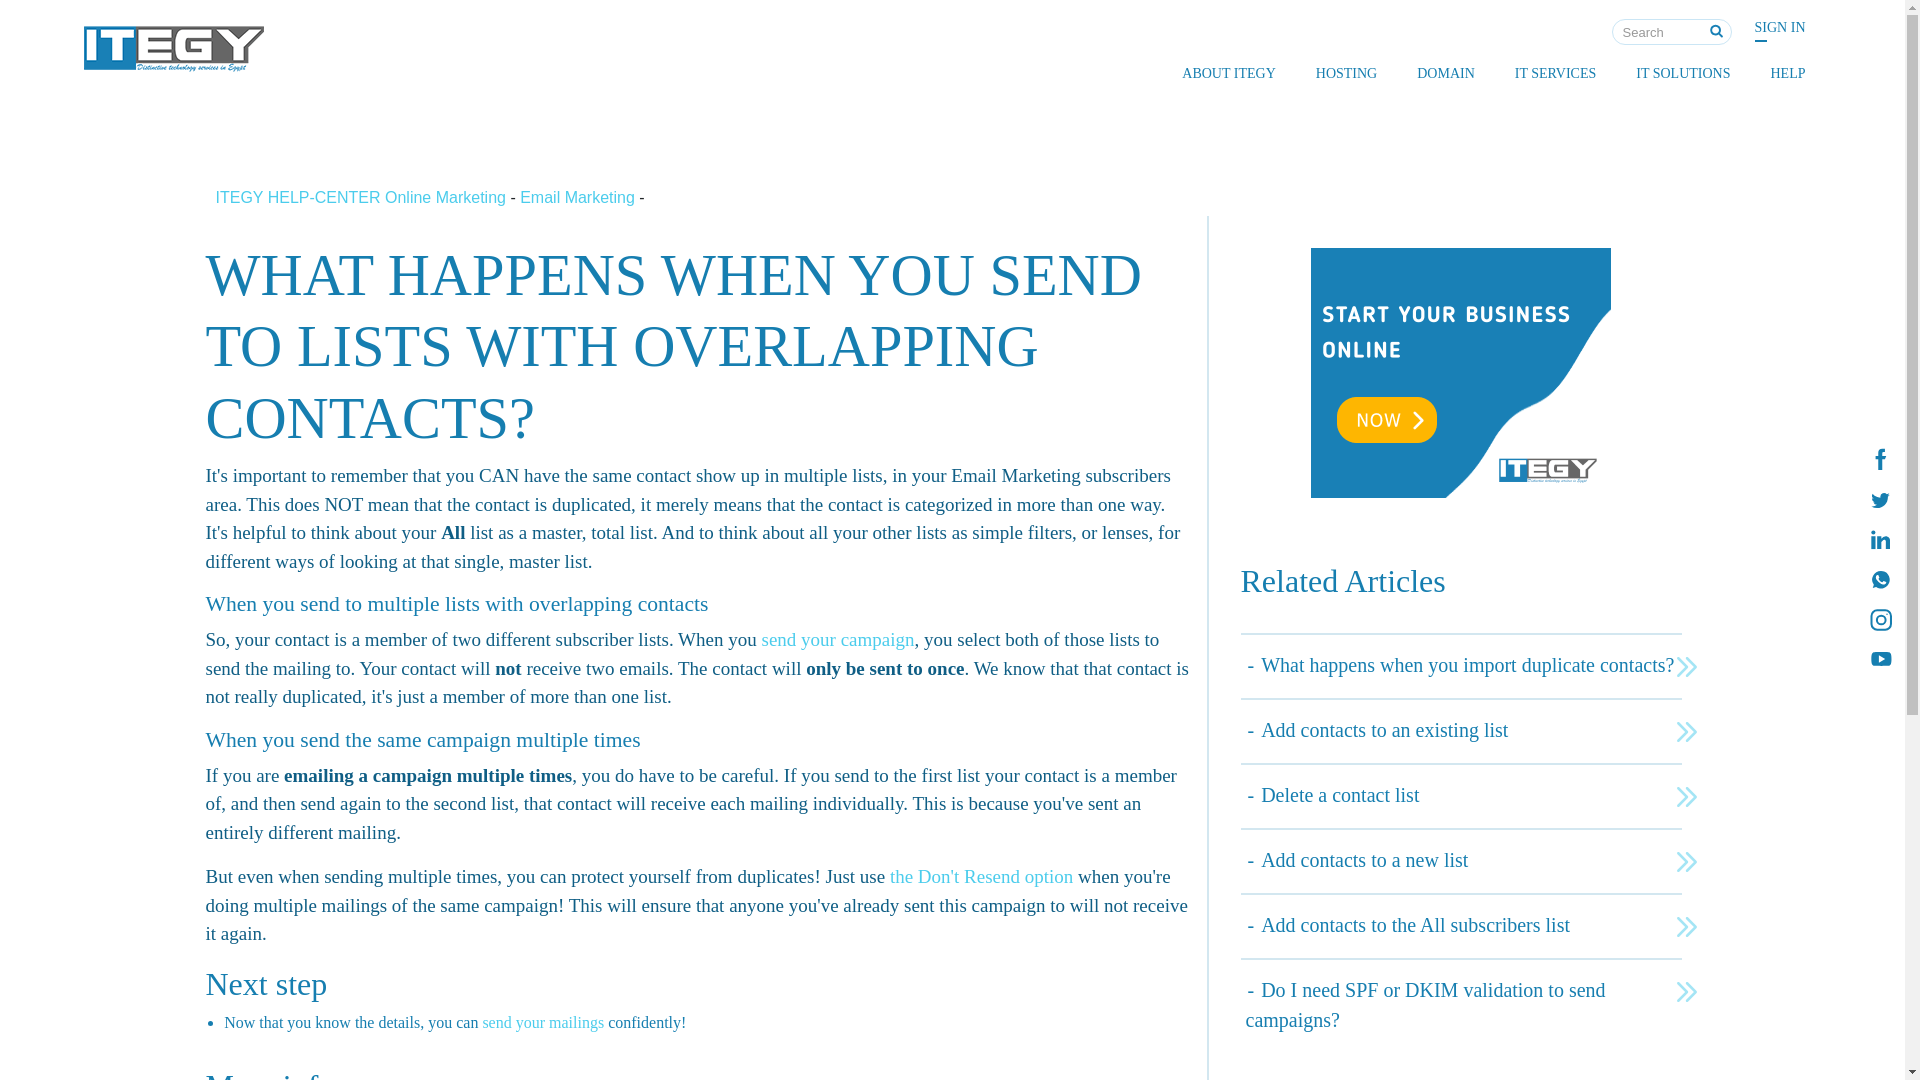  What do you see at coordinates (1446, 73) in the screenshot?
I see `DOMAIN` at bounding box center [1446, 73].